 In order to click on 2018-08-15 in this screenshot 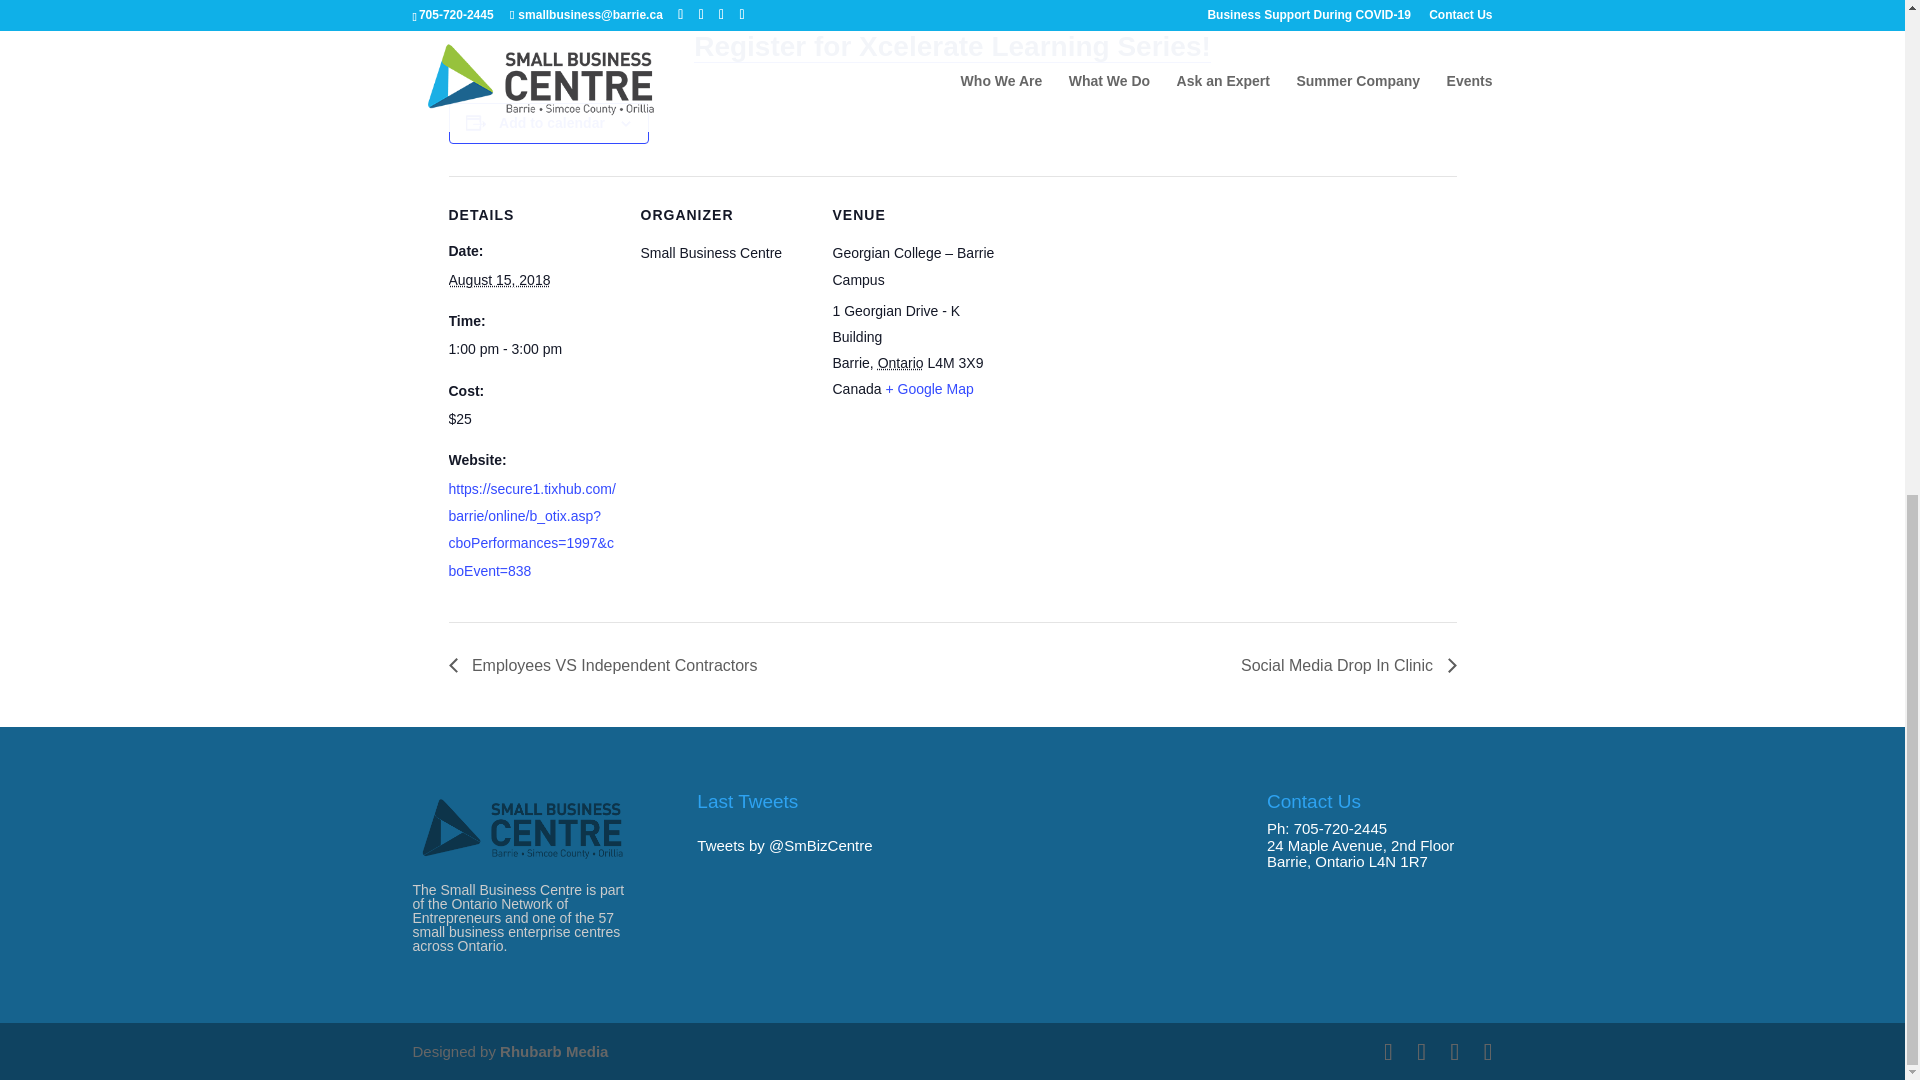, I will do `click(532, 348)`.